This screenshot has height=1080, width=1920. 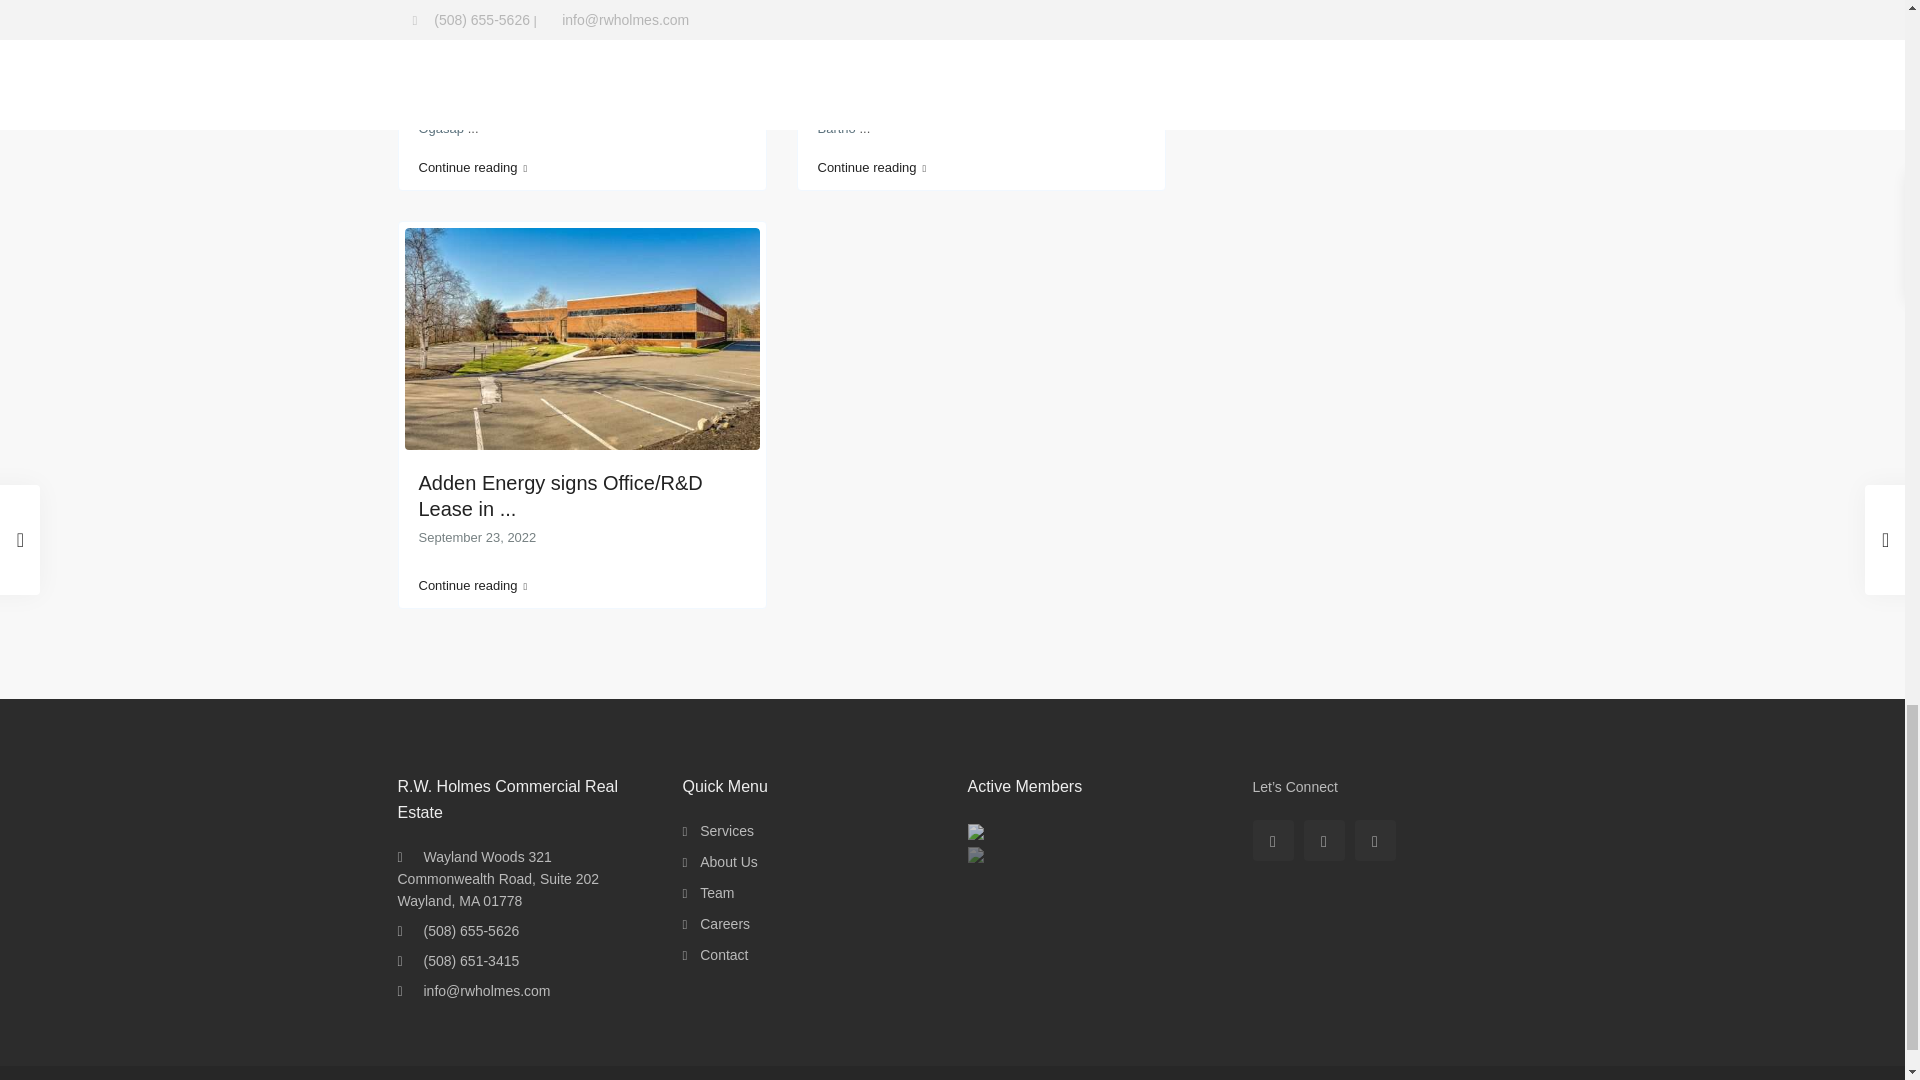 I want to click on About, so click(x=729, y=862).